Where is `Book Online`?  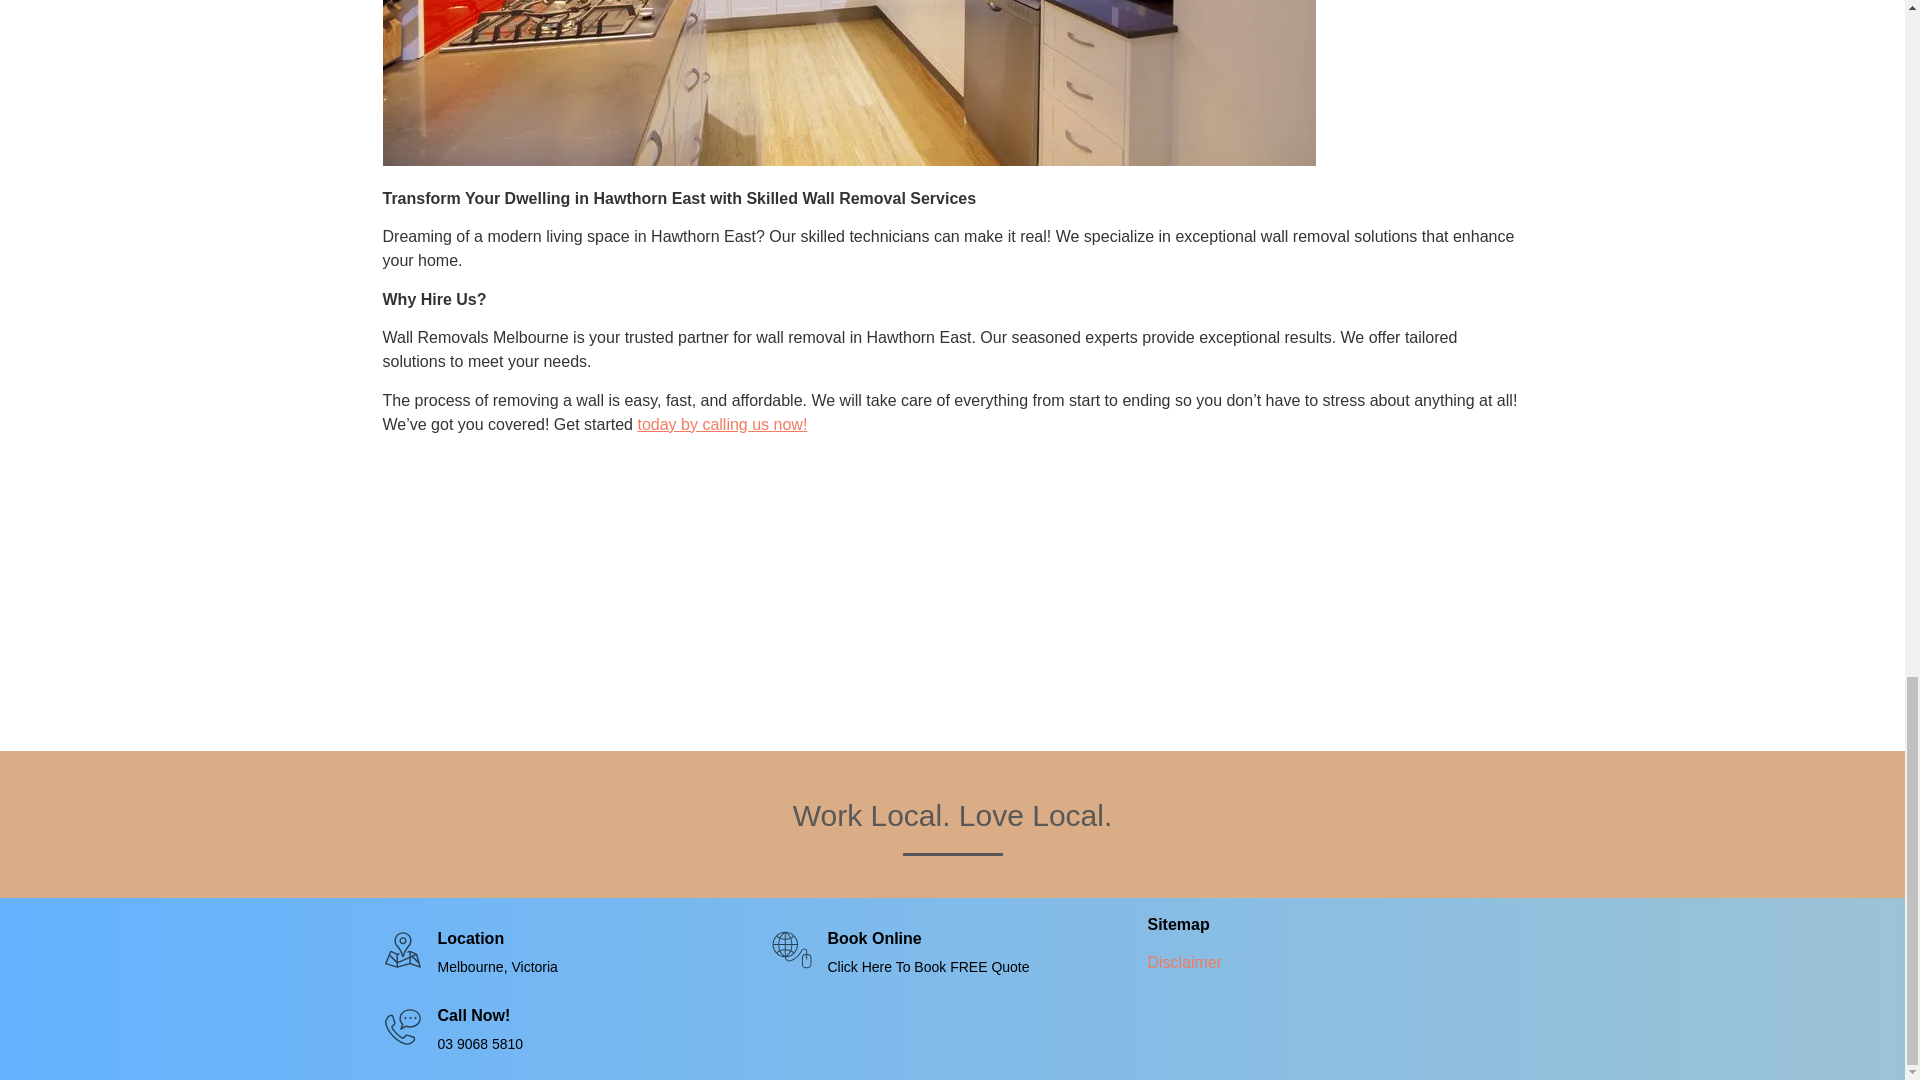 Book Online is located at coordinates (874, 938).